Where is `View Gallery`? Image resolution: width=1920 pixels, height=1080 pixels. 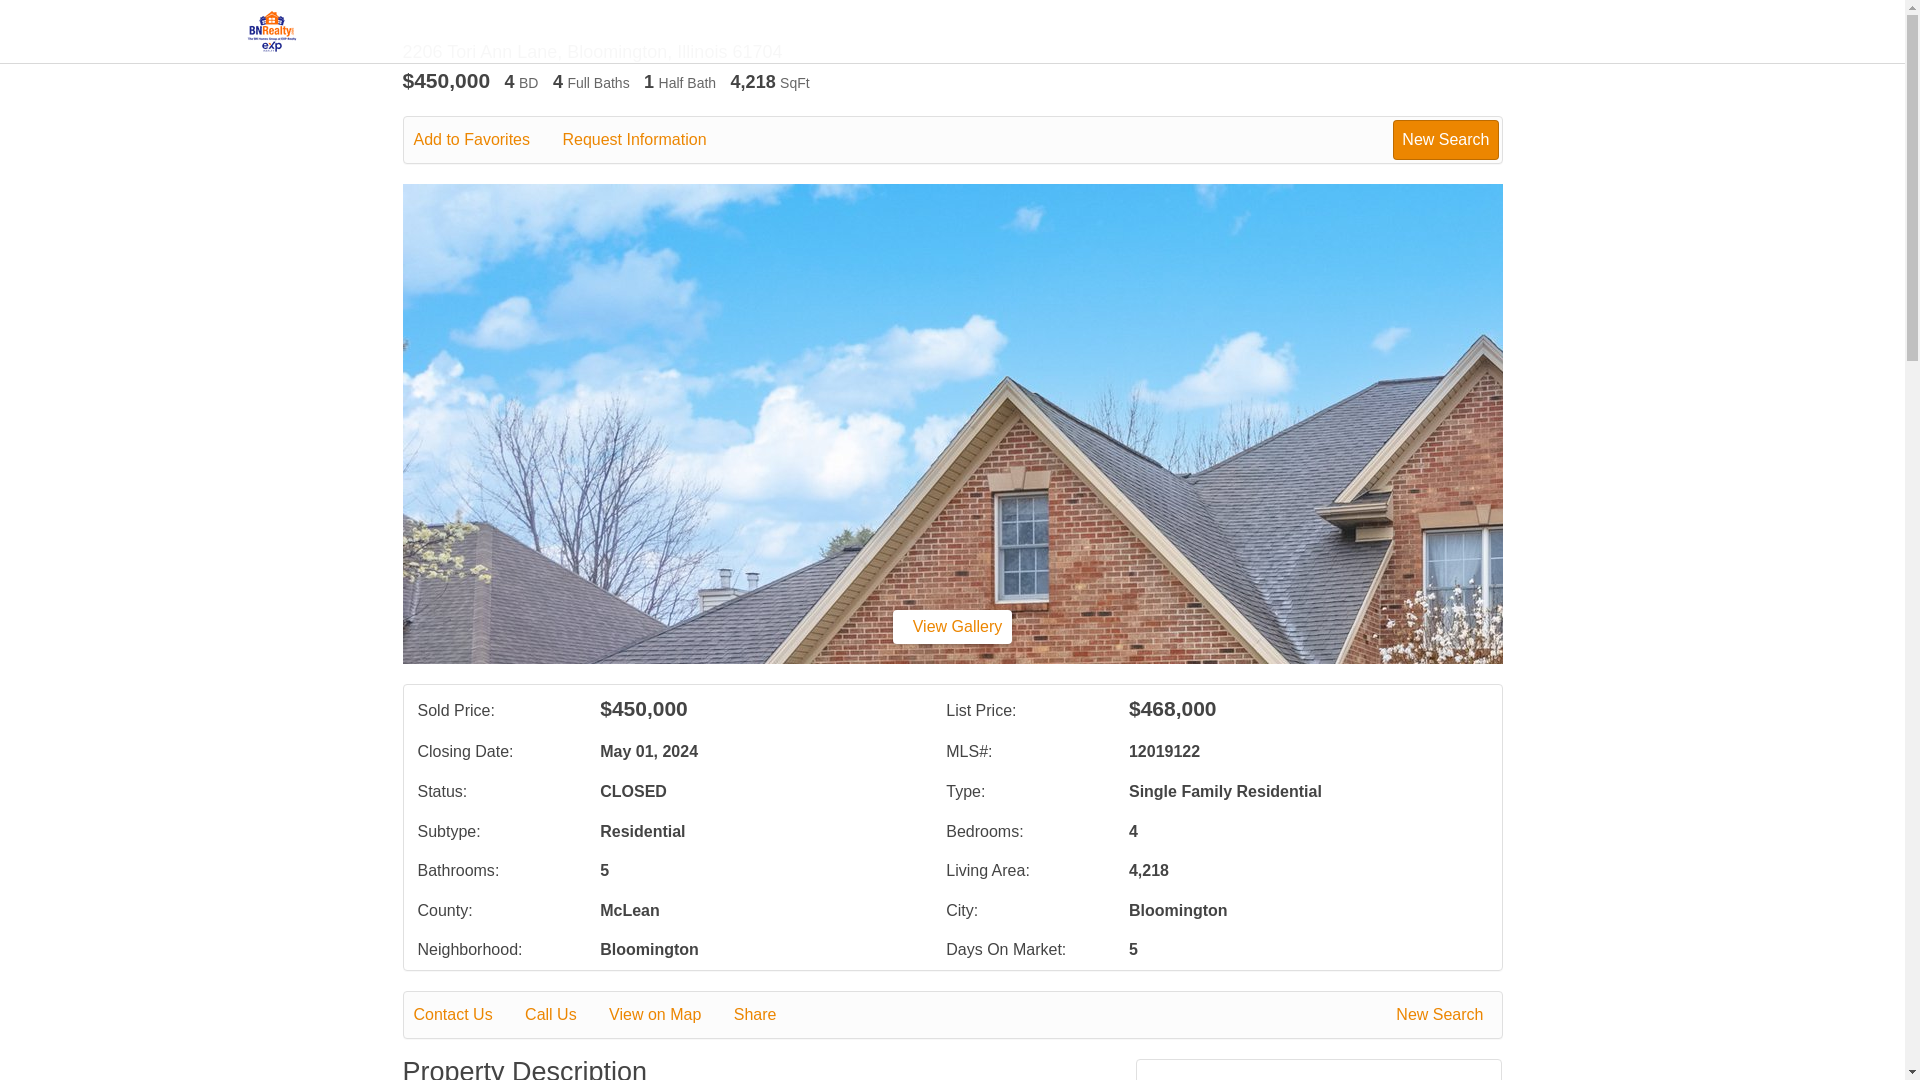
View Gallery is located at coordinates (952, 626).